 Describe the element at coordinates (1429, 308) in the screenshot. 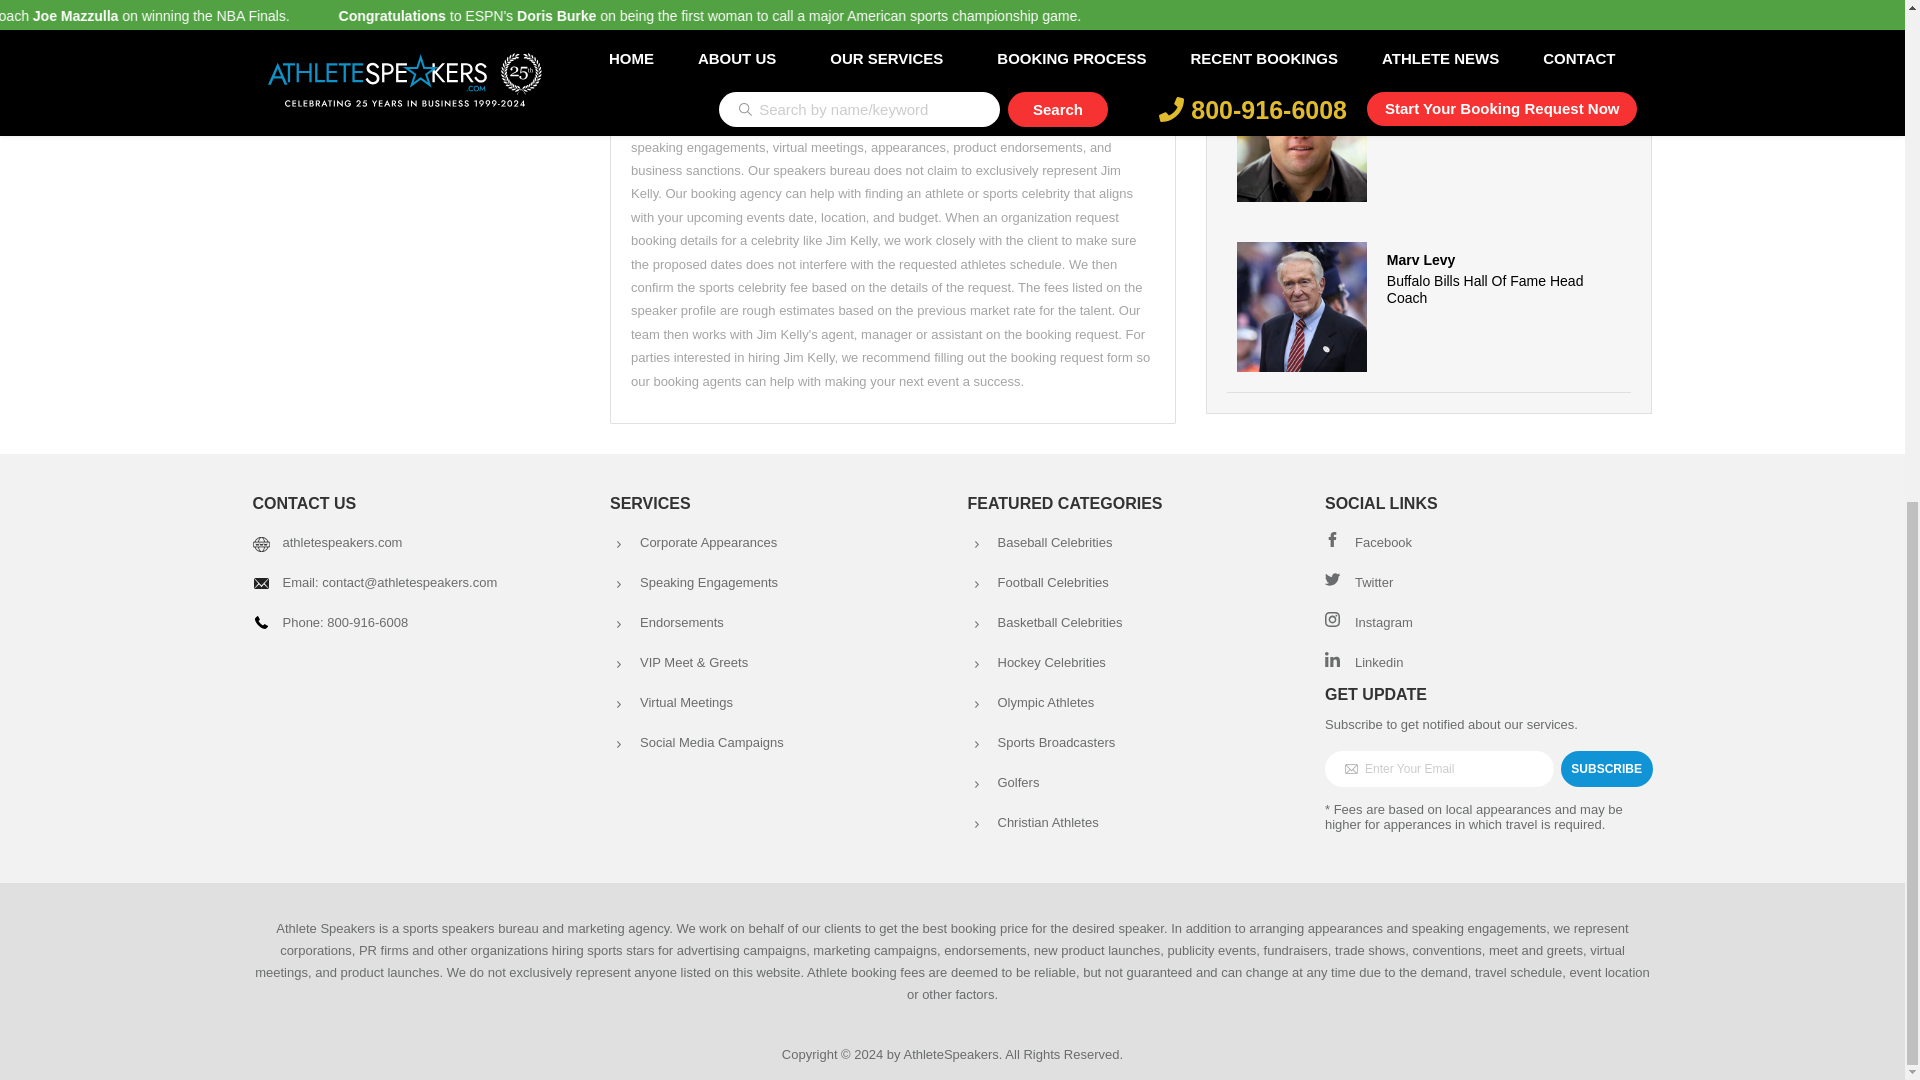

I see `Marv Levy Buffalo Bills Hall Of Fame Head Coach` at that location.